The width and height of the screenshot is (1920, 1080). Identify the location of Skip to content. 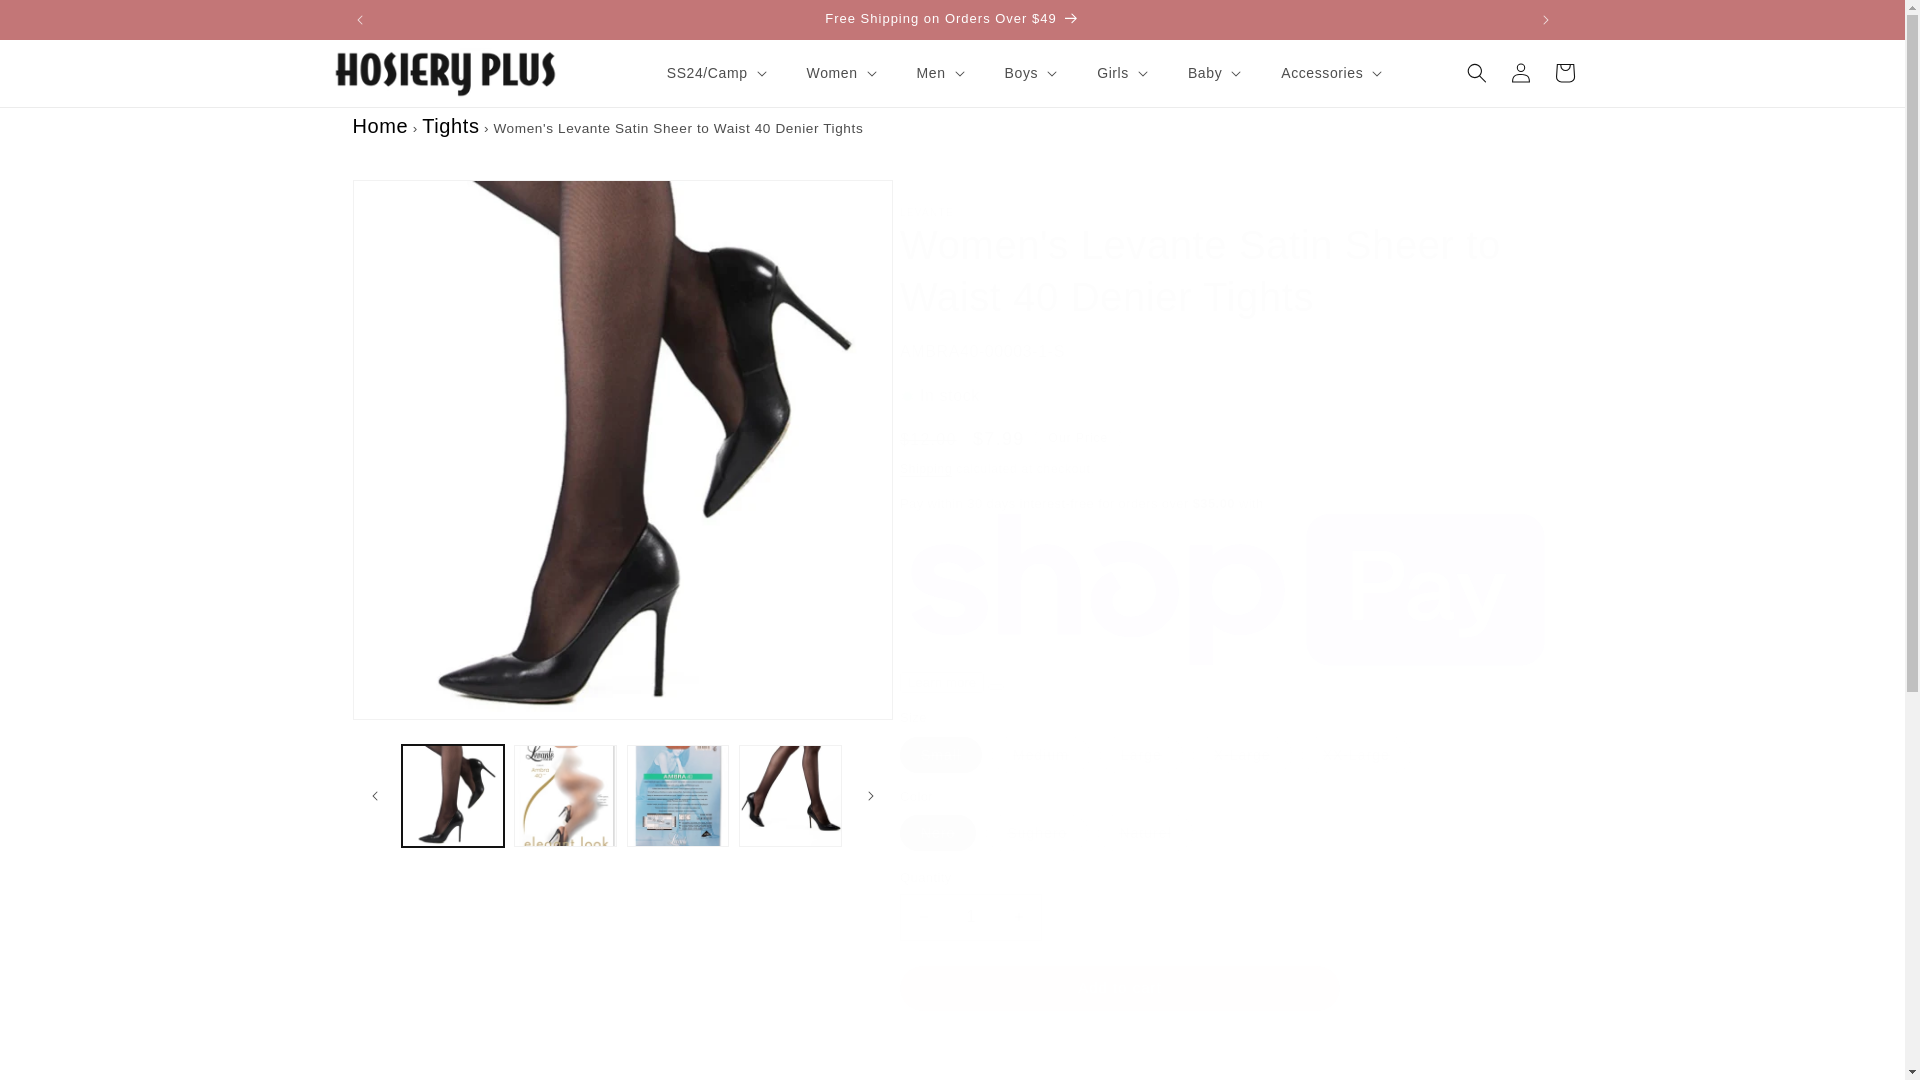
(60, 22).